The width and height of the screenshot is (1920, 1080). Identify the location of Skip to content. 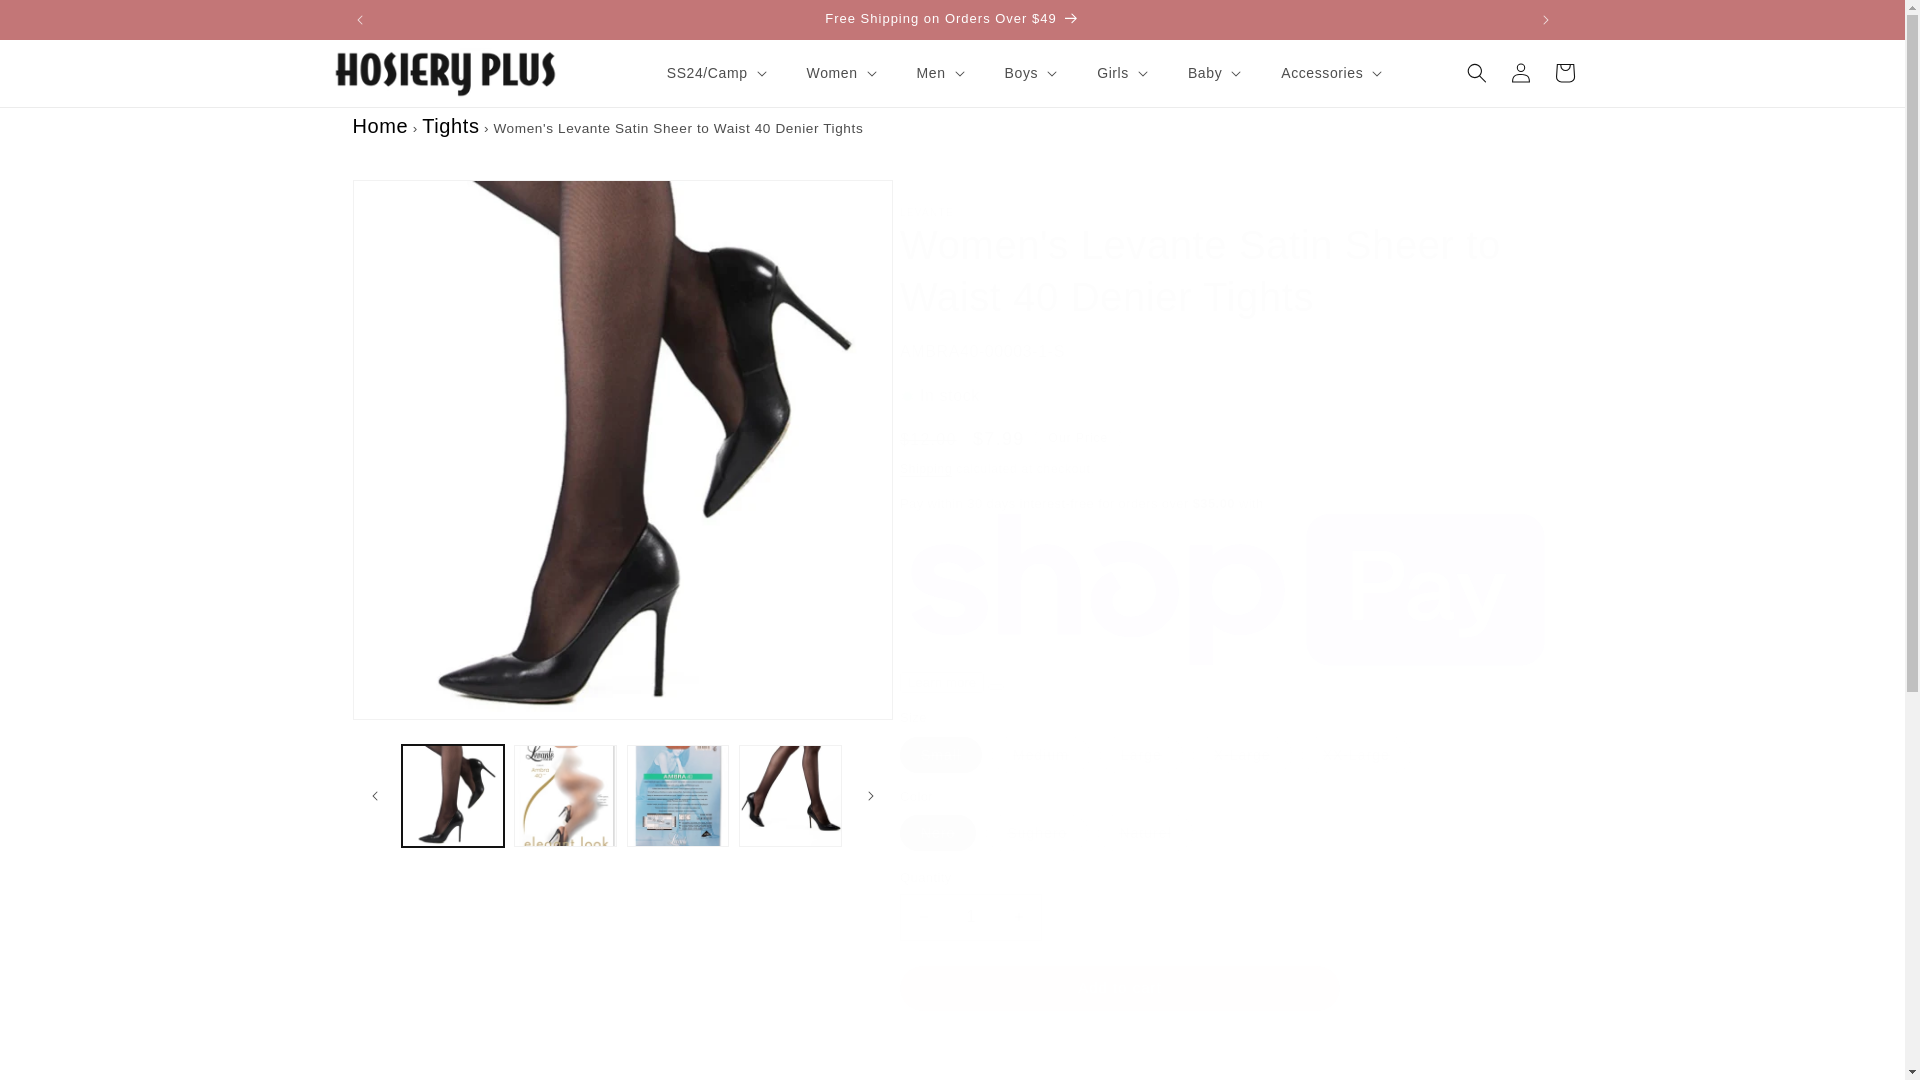
(60, 22).